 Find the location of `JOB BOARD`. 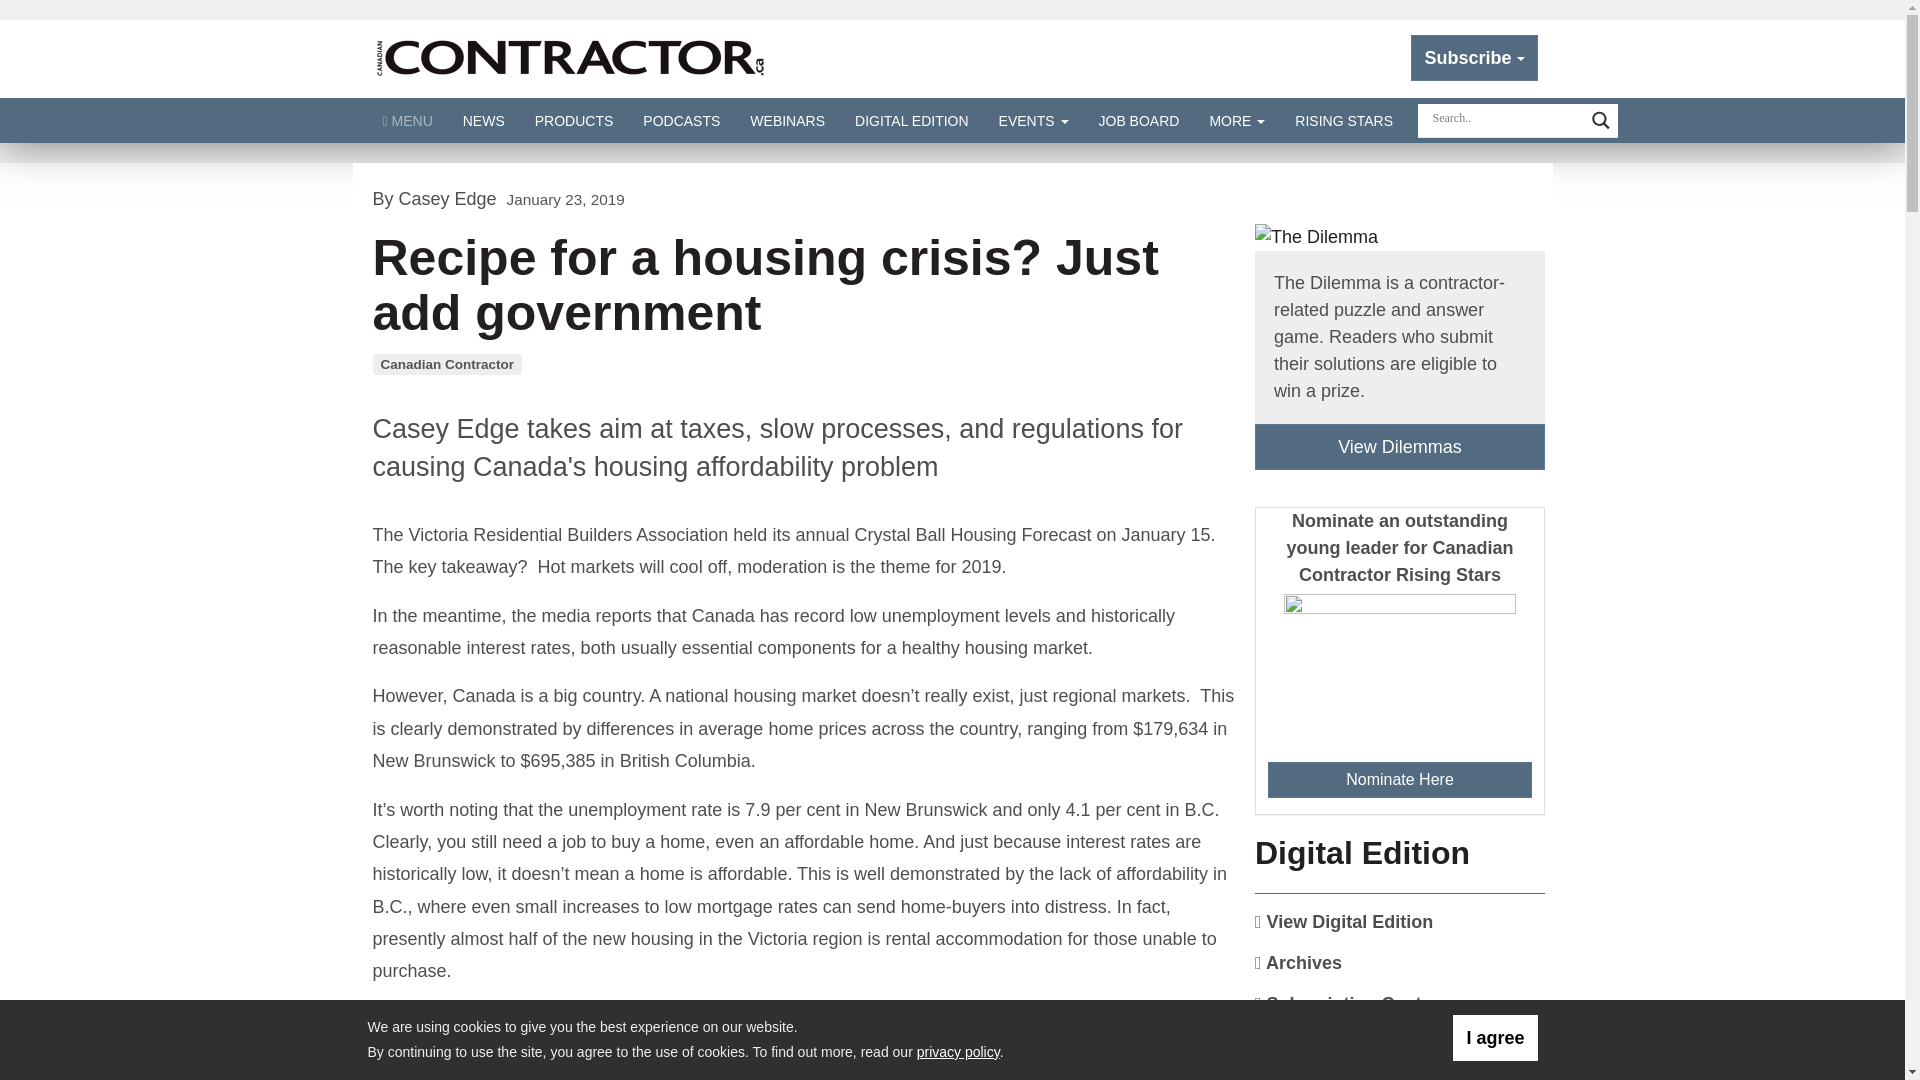

JOB BOARD is located at coordinates (1139, 120).